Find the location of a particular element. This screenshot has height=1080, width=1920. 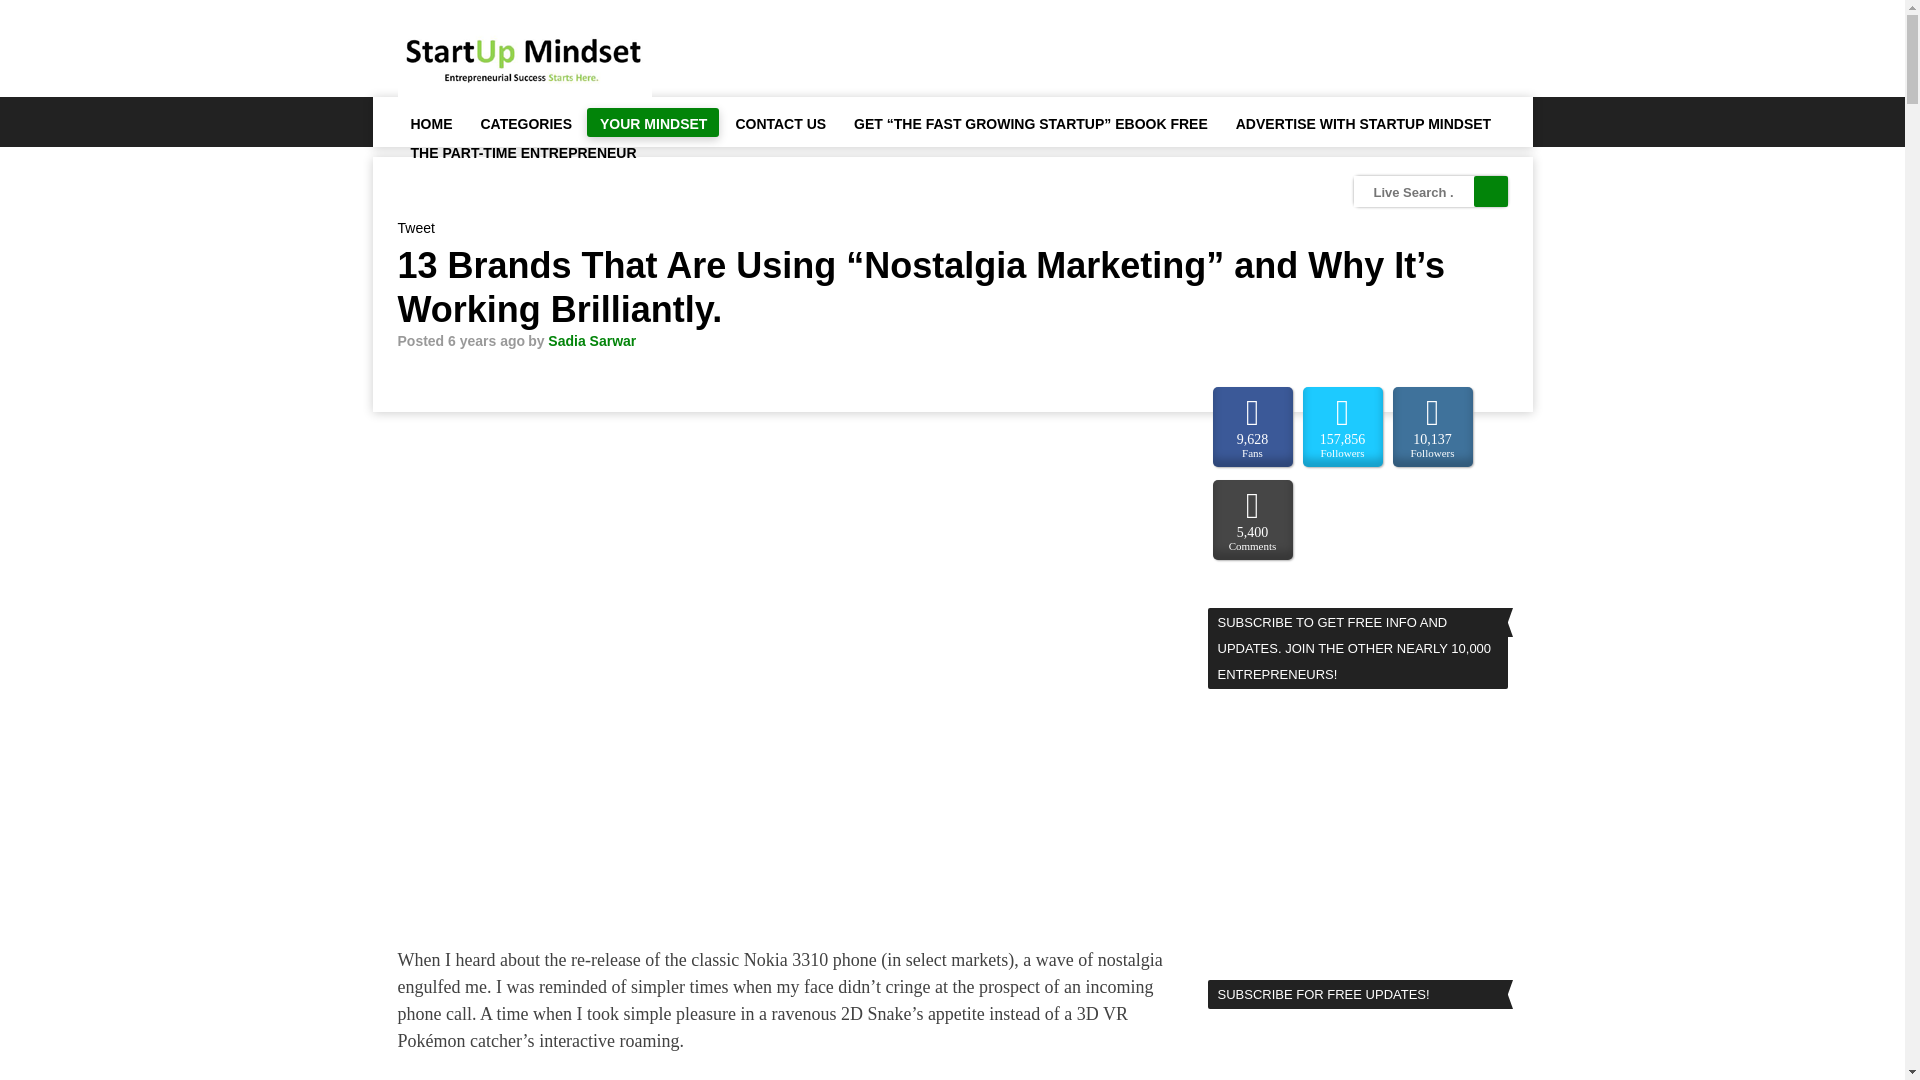

Search is located at coordinates (1490, 192).